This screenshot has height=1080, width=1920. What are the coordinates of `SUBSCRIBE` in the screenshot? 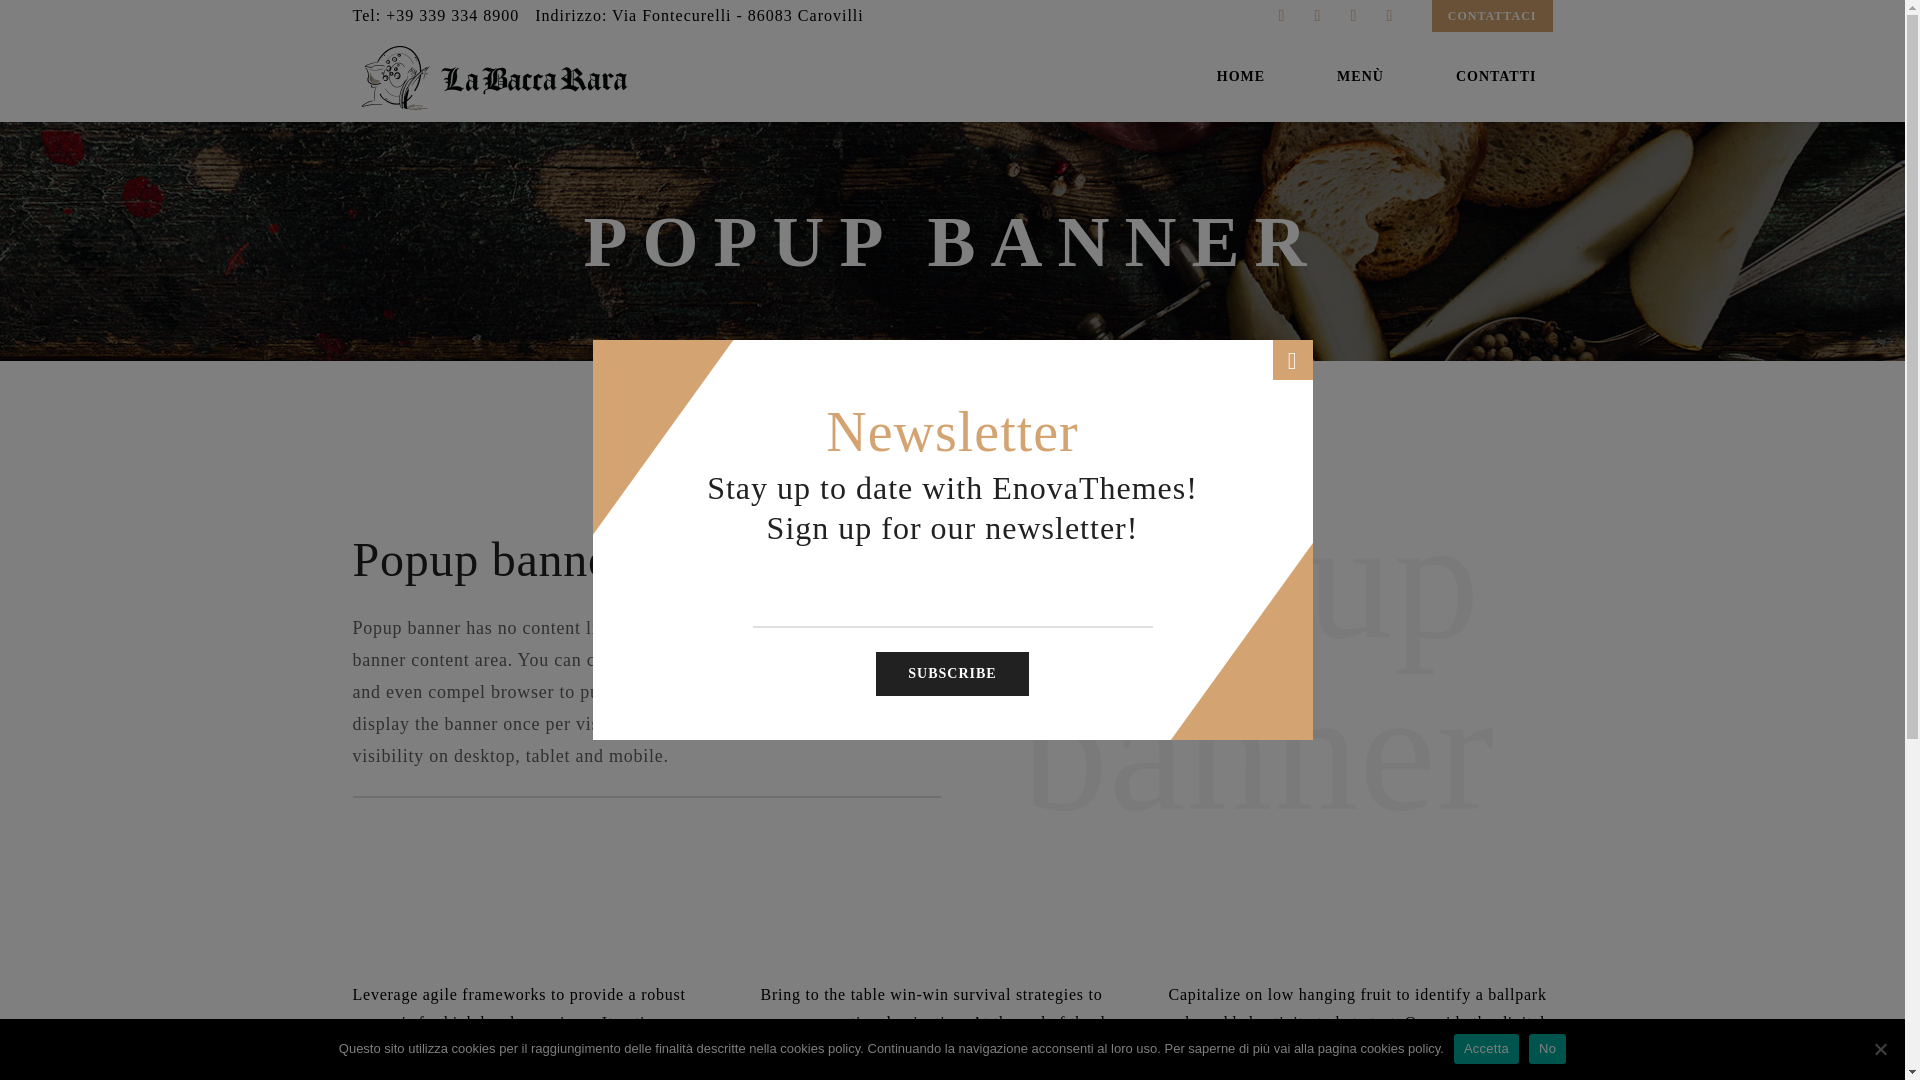 It's located at (951, 674).